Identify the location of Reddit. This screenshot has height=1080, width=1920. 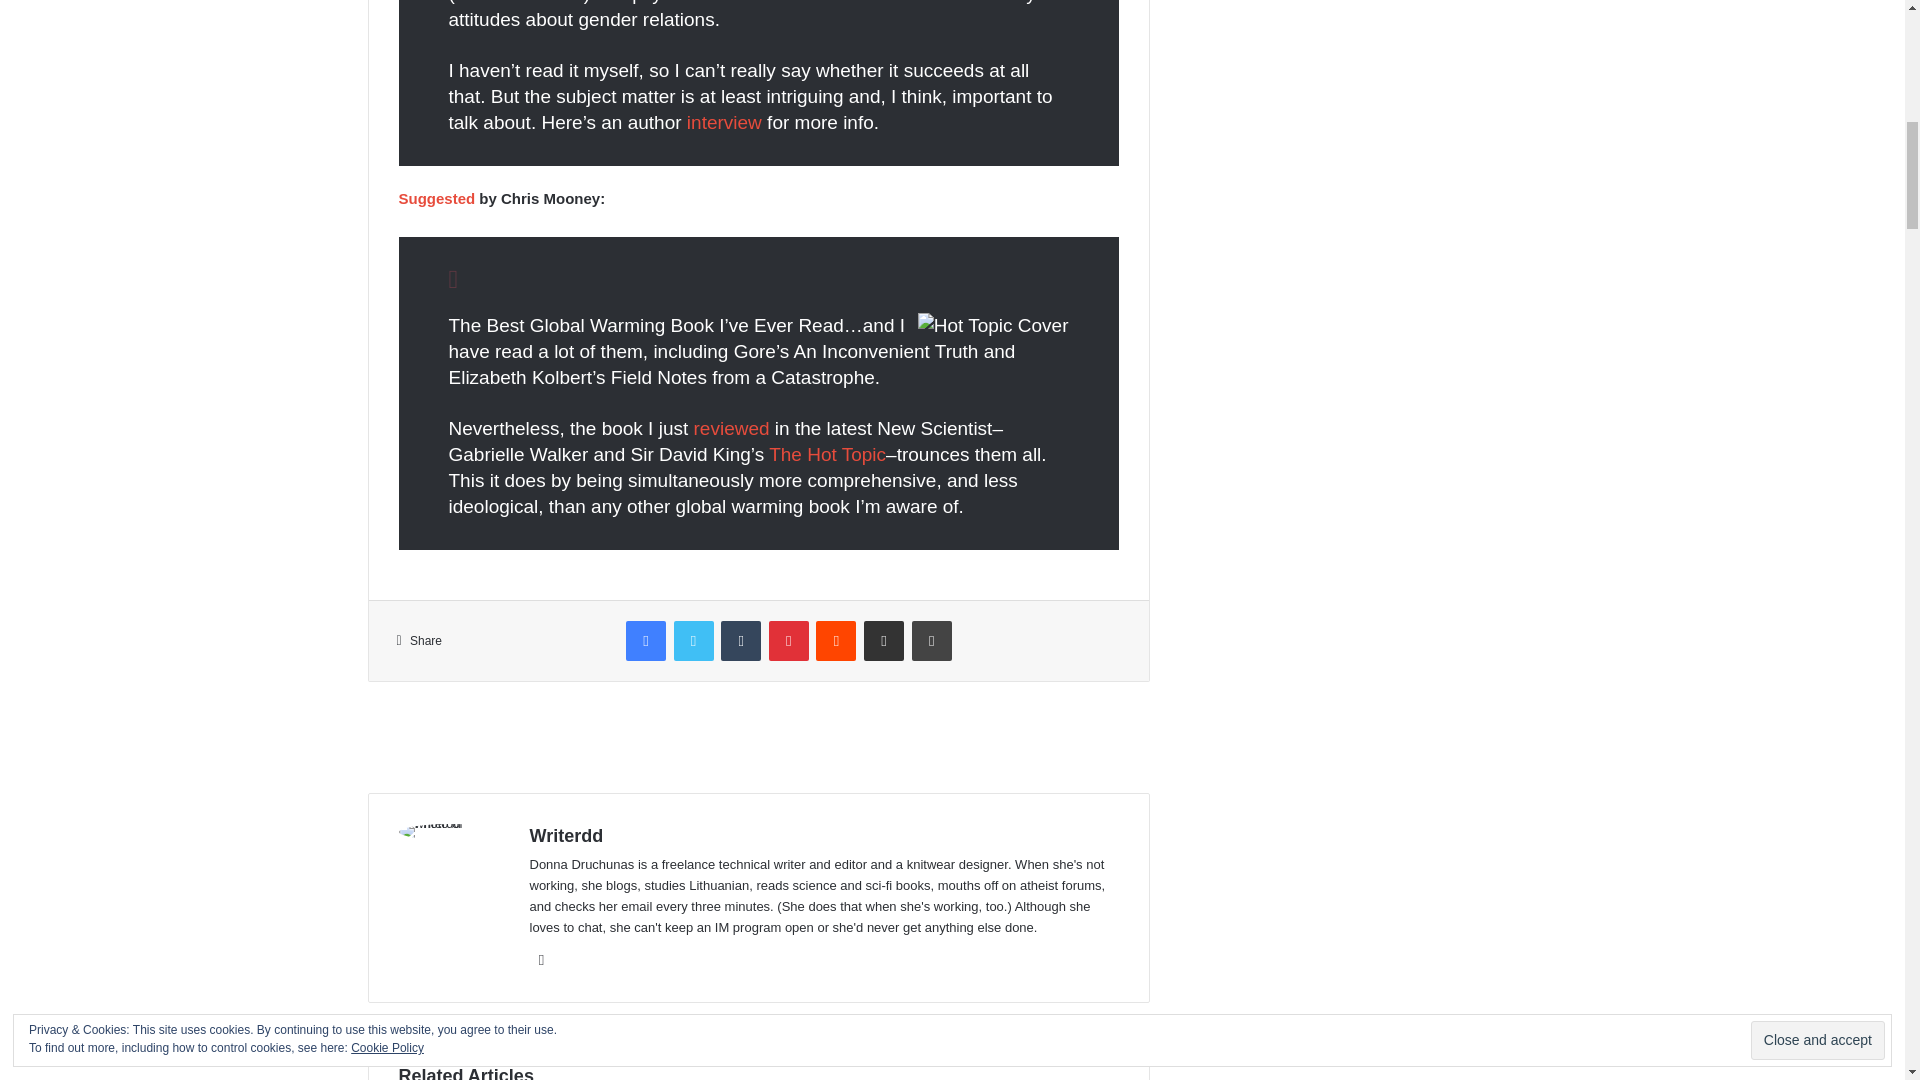
(836, 640).